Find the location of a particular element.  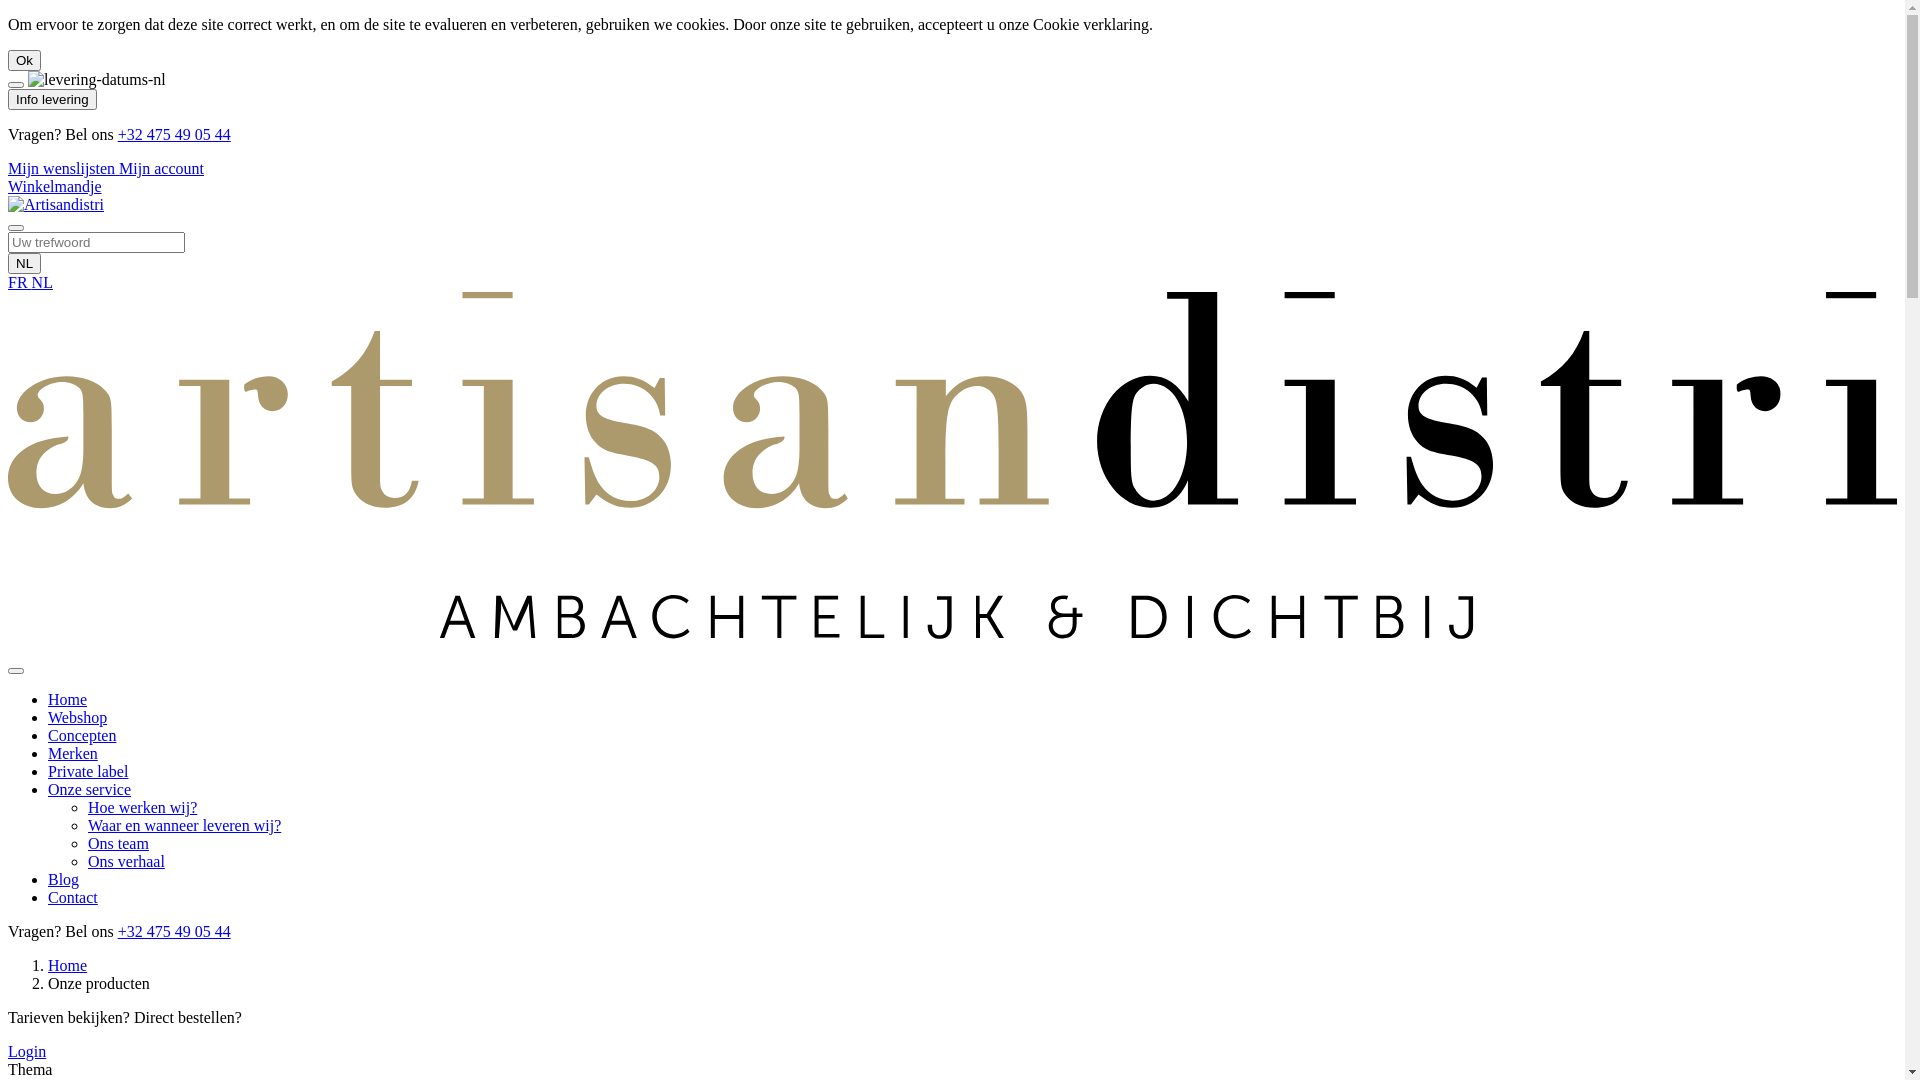

Artisandistri is located at coordinates (952, 472).